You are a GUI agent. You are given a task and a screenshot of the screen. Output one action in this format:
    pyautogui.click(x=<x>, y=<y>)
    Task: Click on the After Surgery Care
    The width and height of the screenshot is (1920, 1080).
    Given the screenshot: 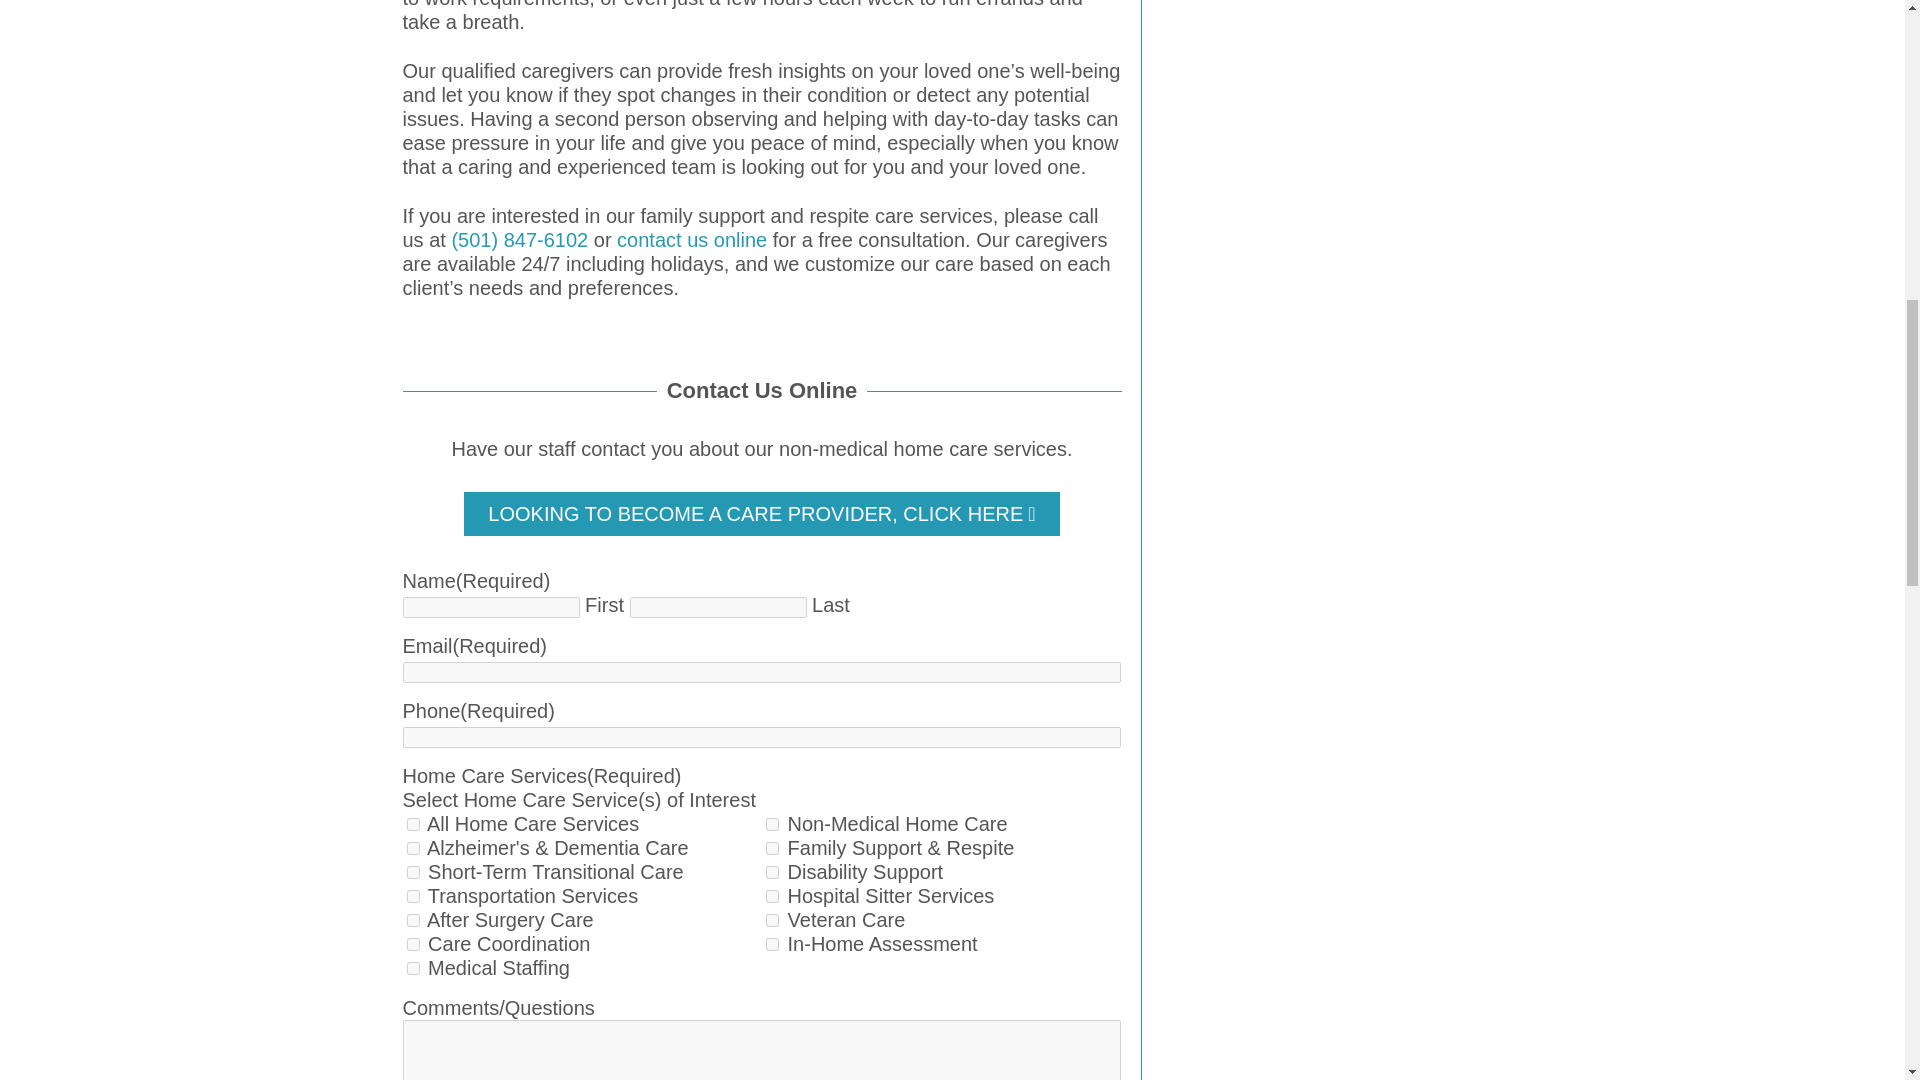 What is the action you would take?
    pyautogui.click(x=412, y=920)
    